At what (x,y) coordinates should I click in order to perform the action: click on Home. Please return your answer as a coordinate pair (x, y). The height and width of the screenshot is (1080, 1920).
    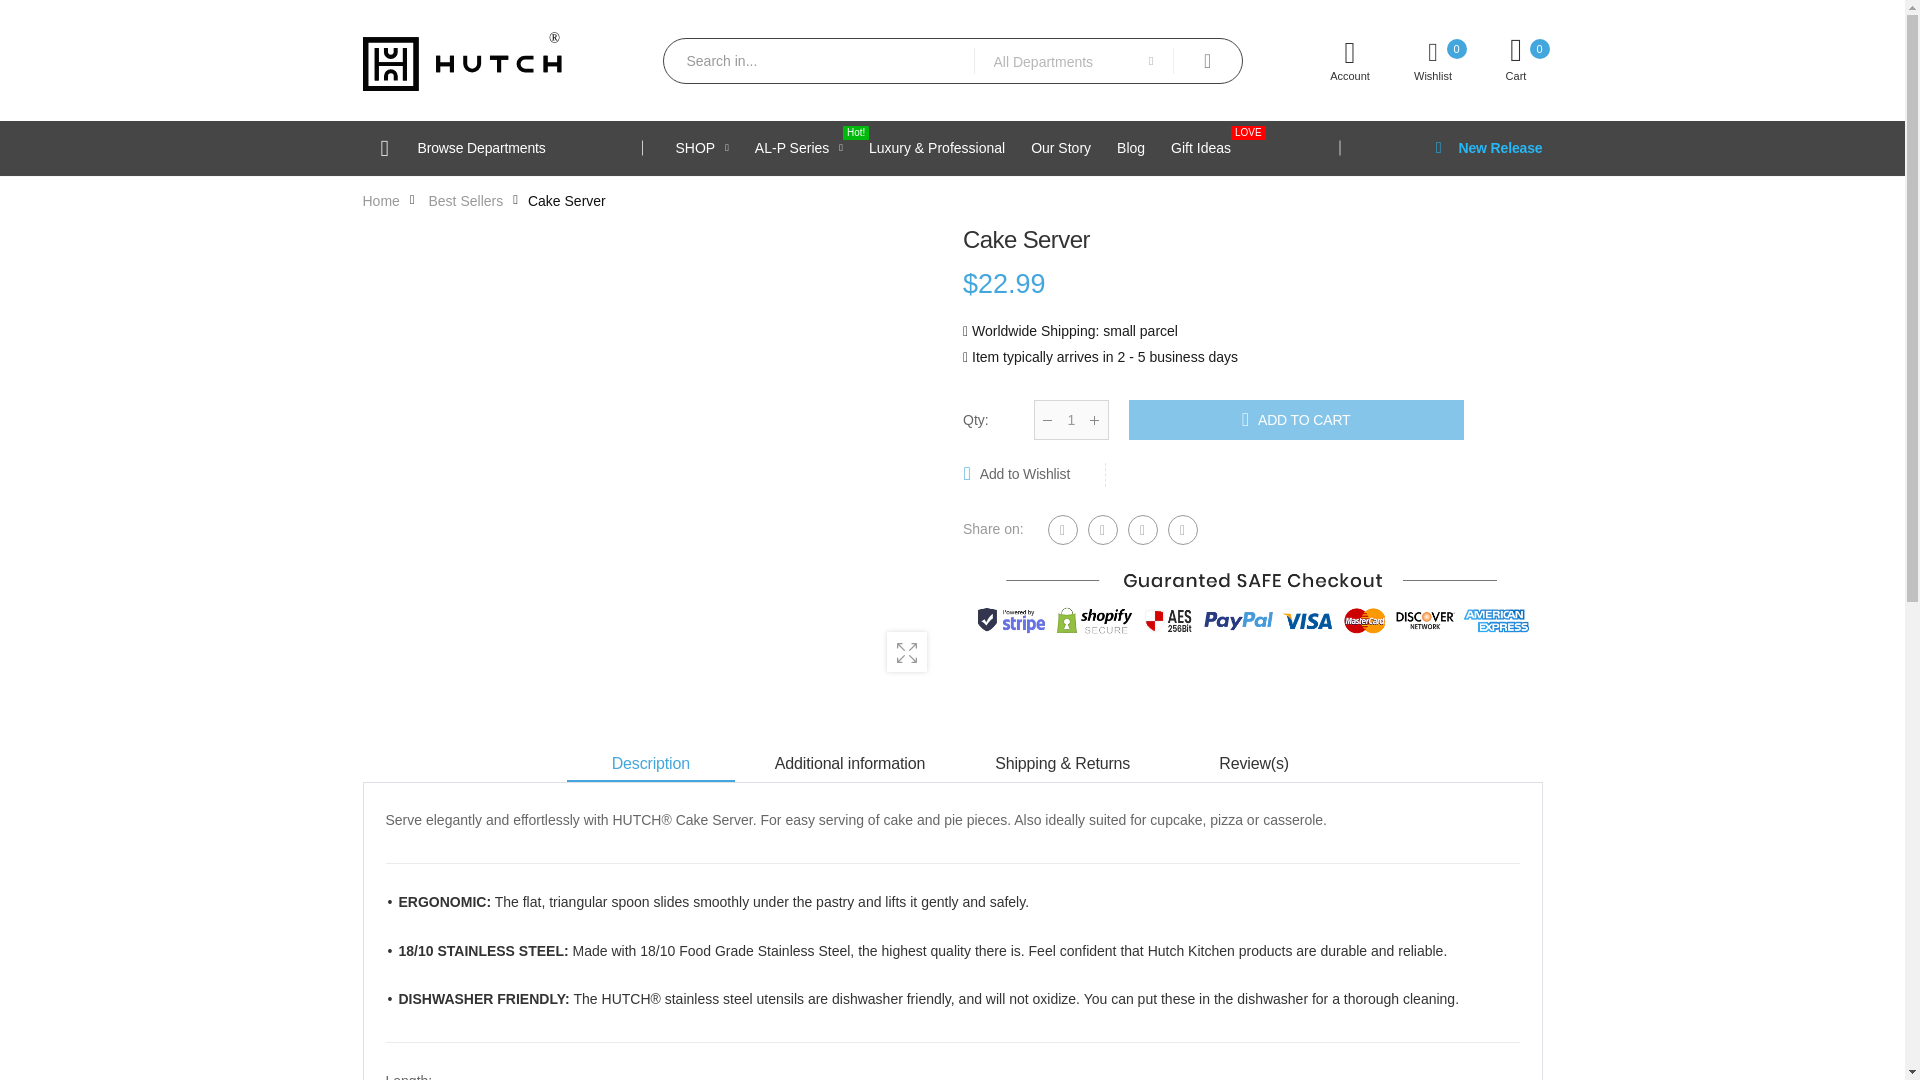
    Looking at the image, I should click on (1418, 60).